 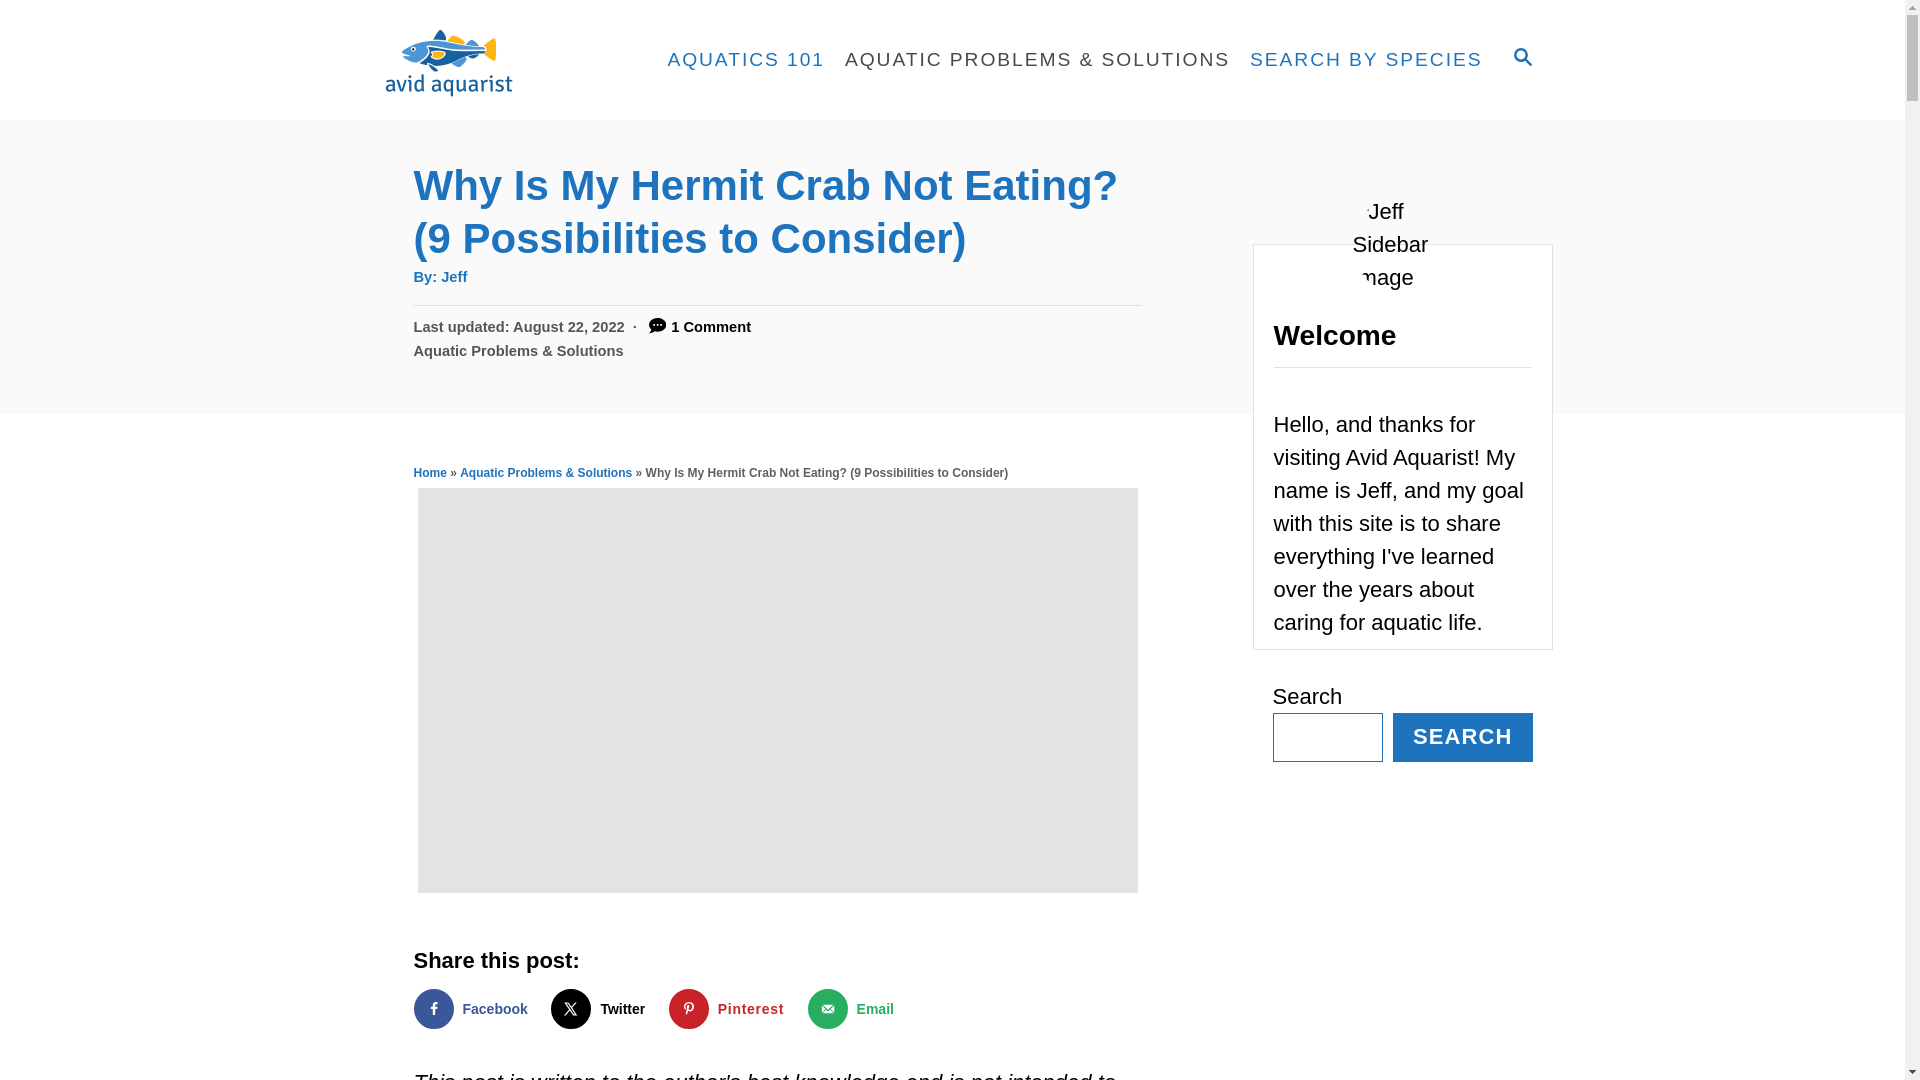 What do you see at coordinates (855, 1009) in the screenshot?
I see `Send over email` at bounding box center [855, 1009].